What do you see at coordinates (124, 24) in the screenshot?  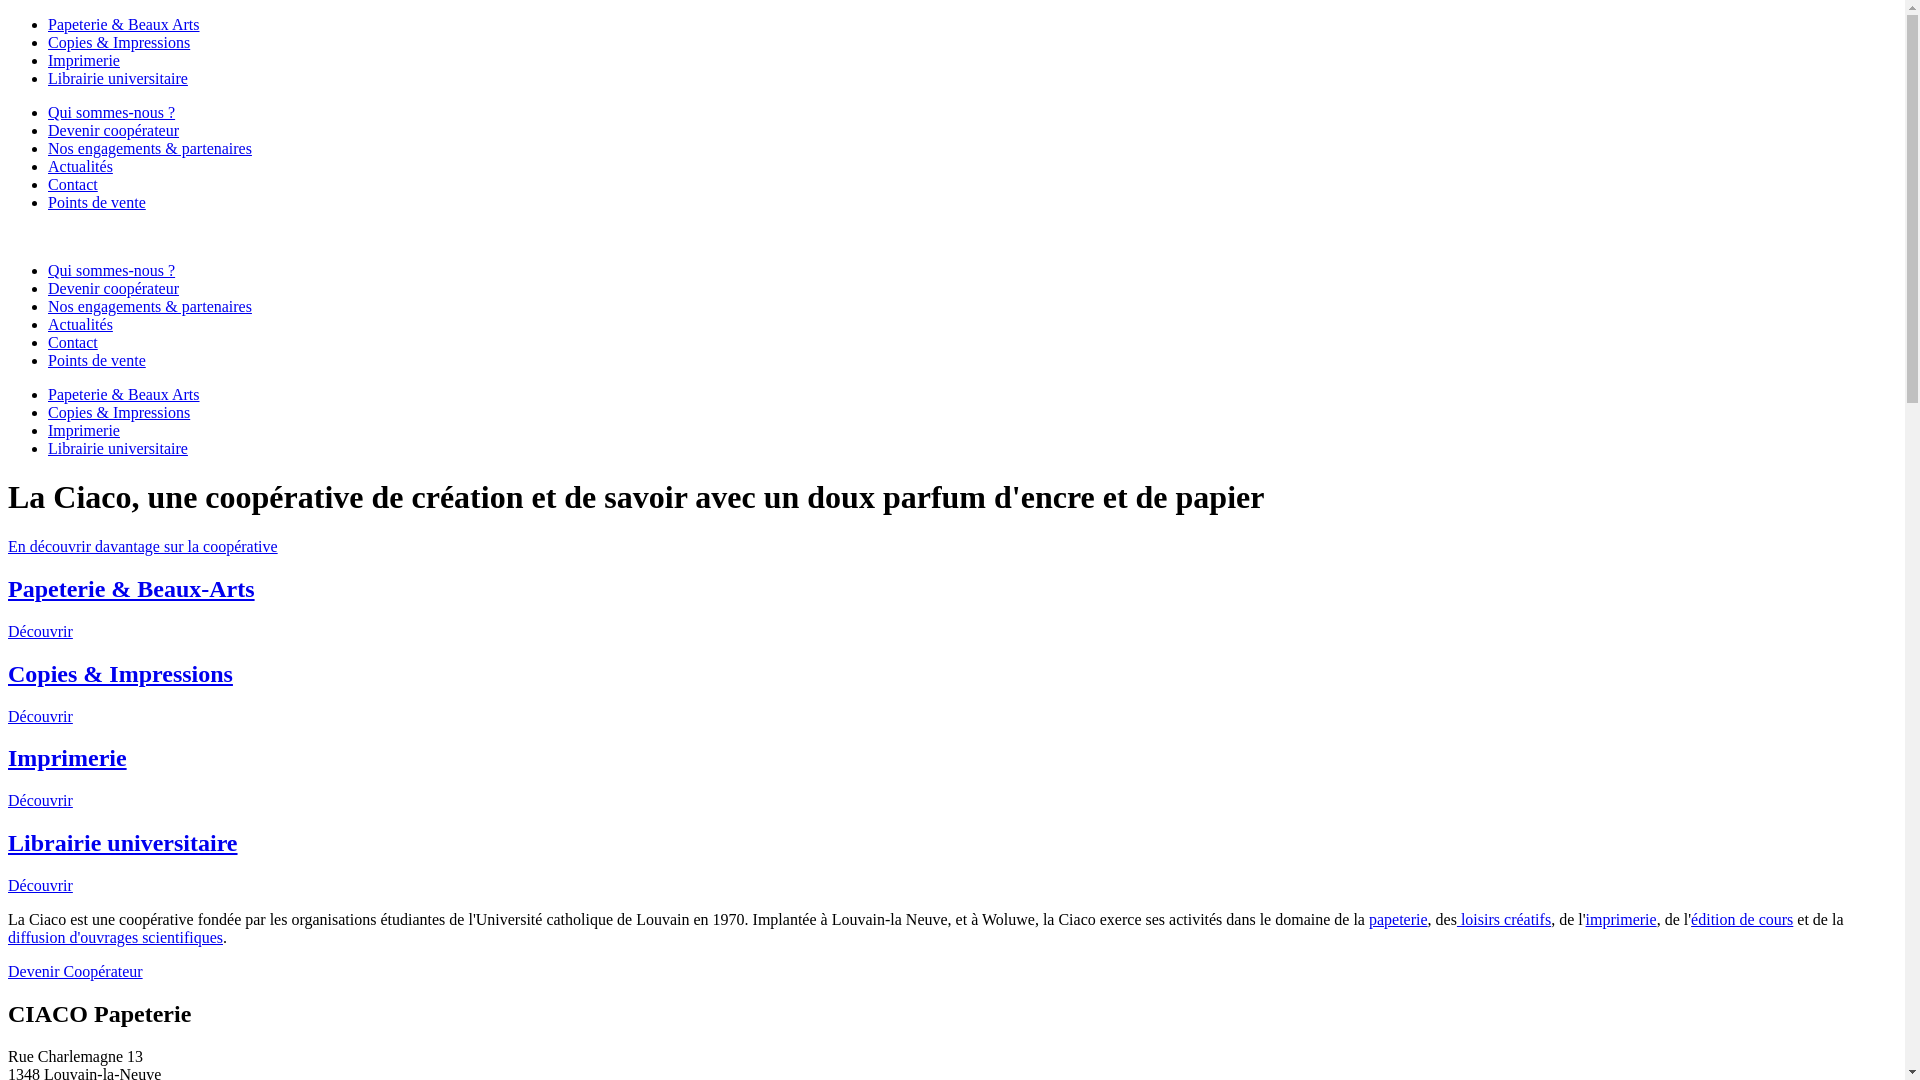 I see `Papeterie & Beaux Arts` at bounding box center [124, 24].